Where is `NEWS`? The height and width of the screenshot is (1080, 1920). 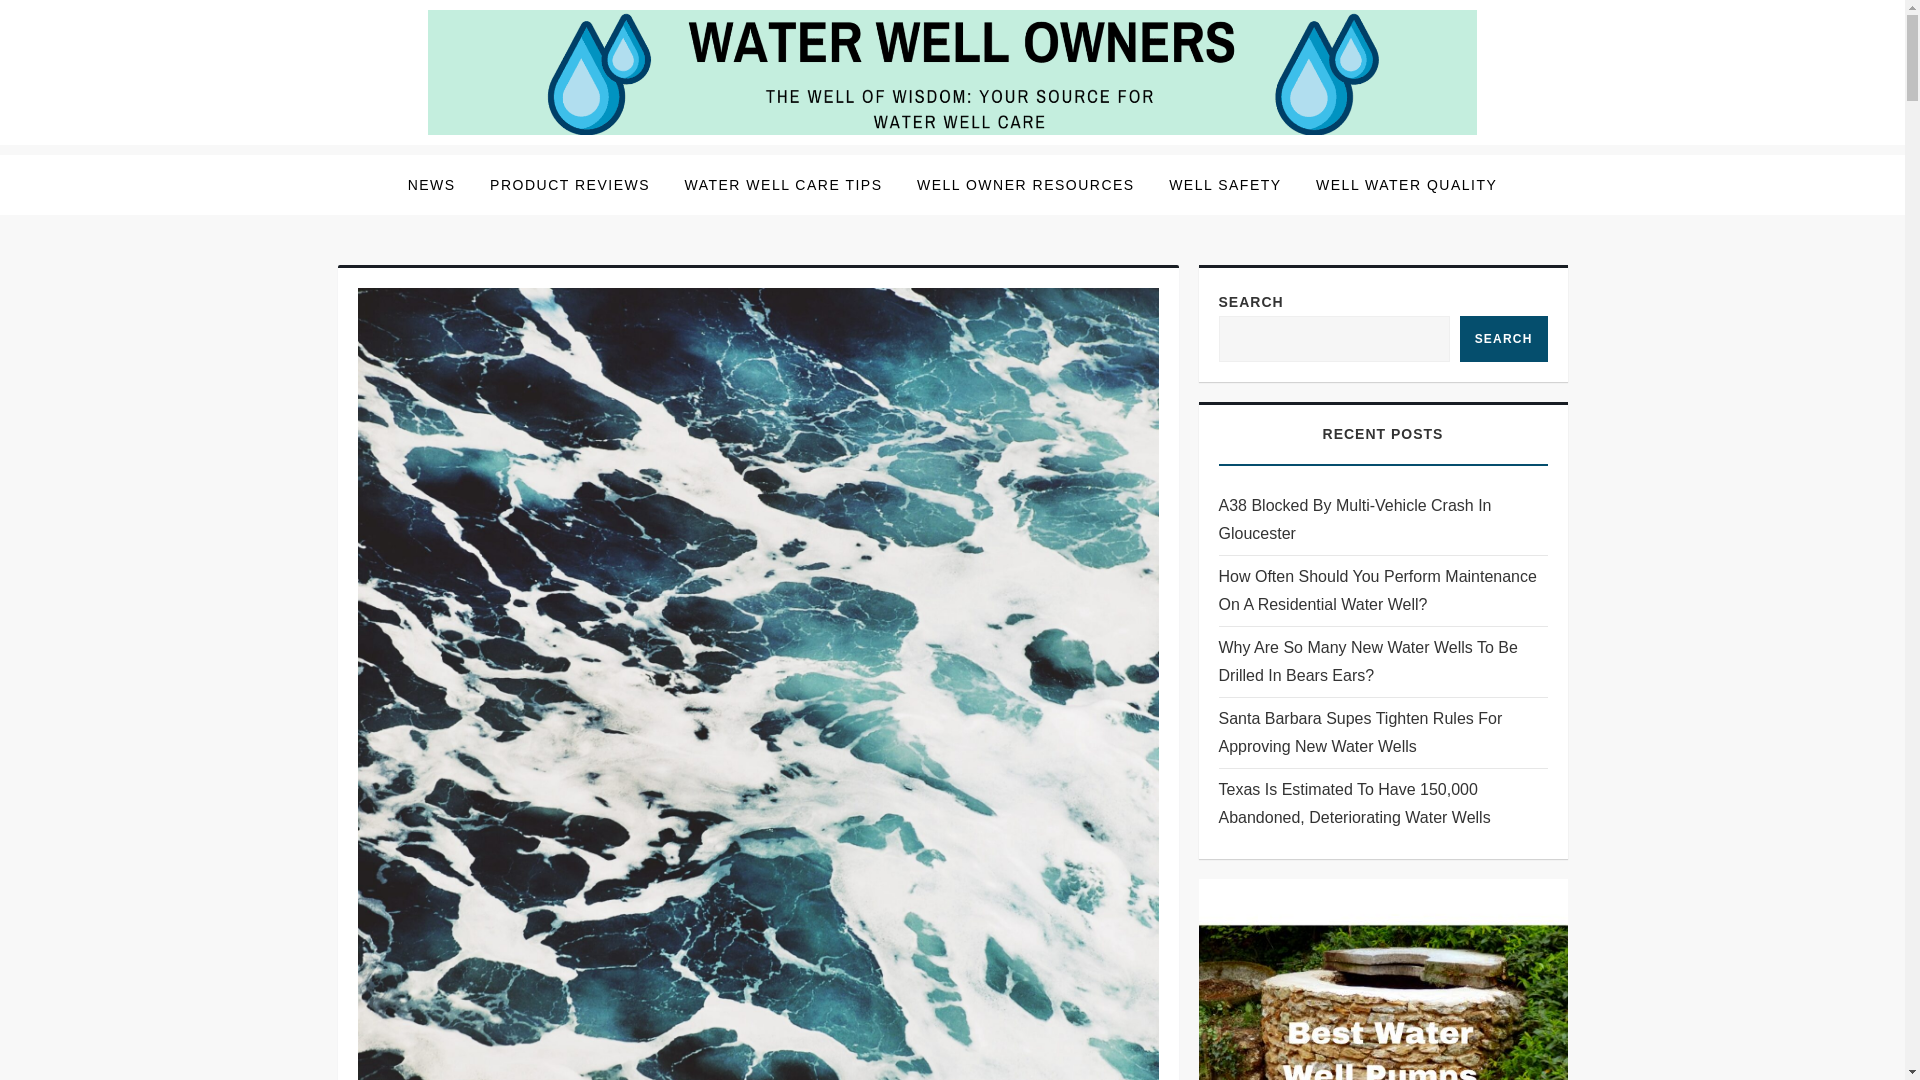 NEWS is located at coordinates (432, 184).